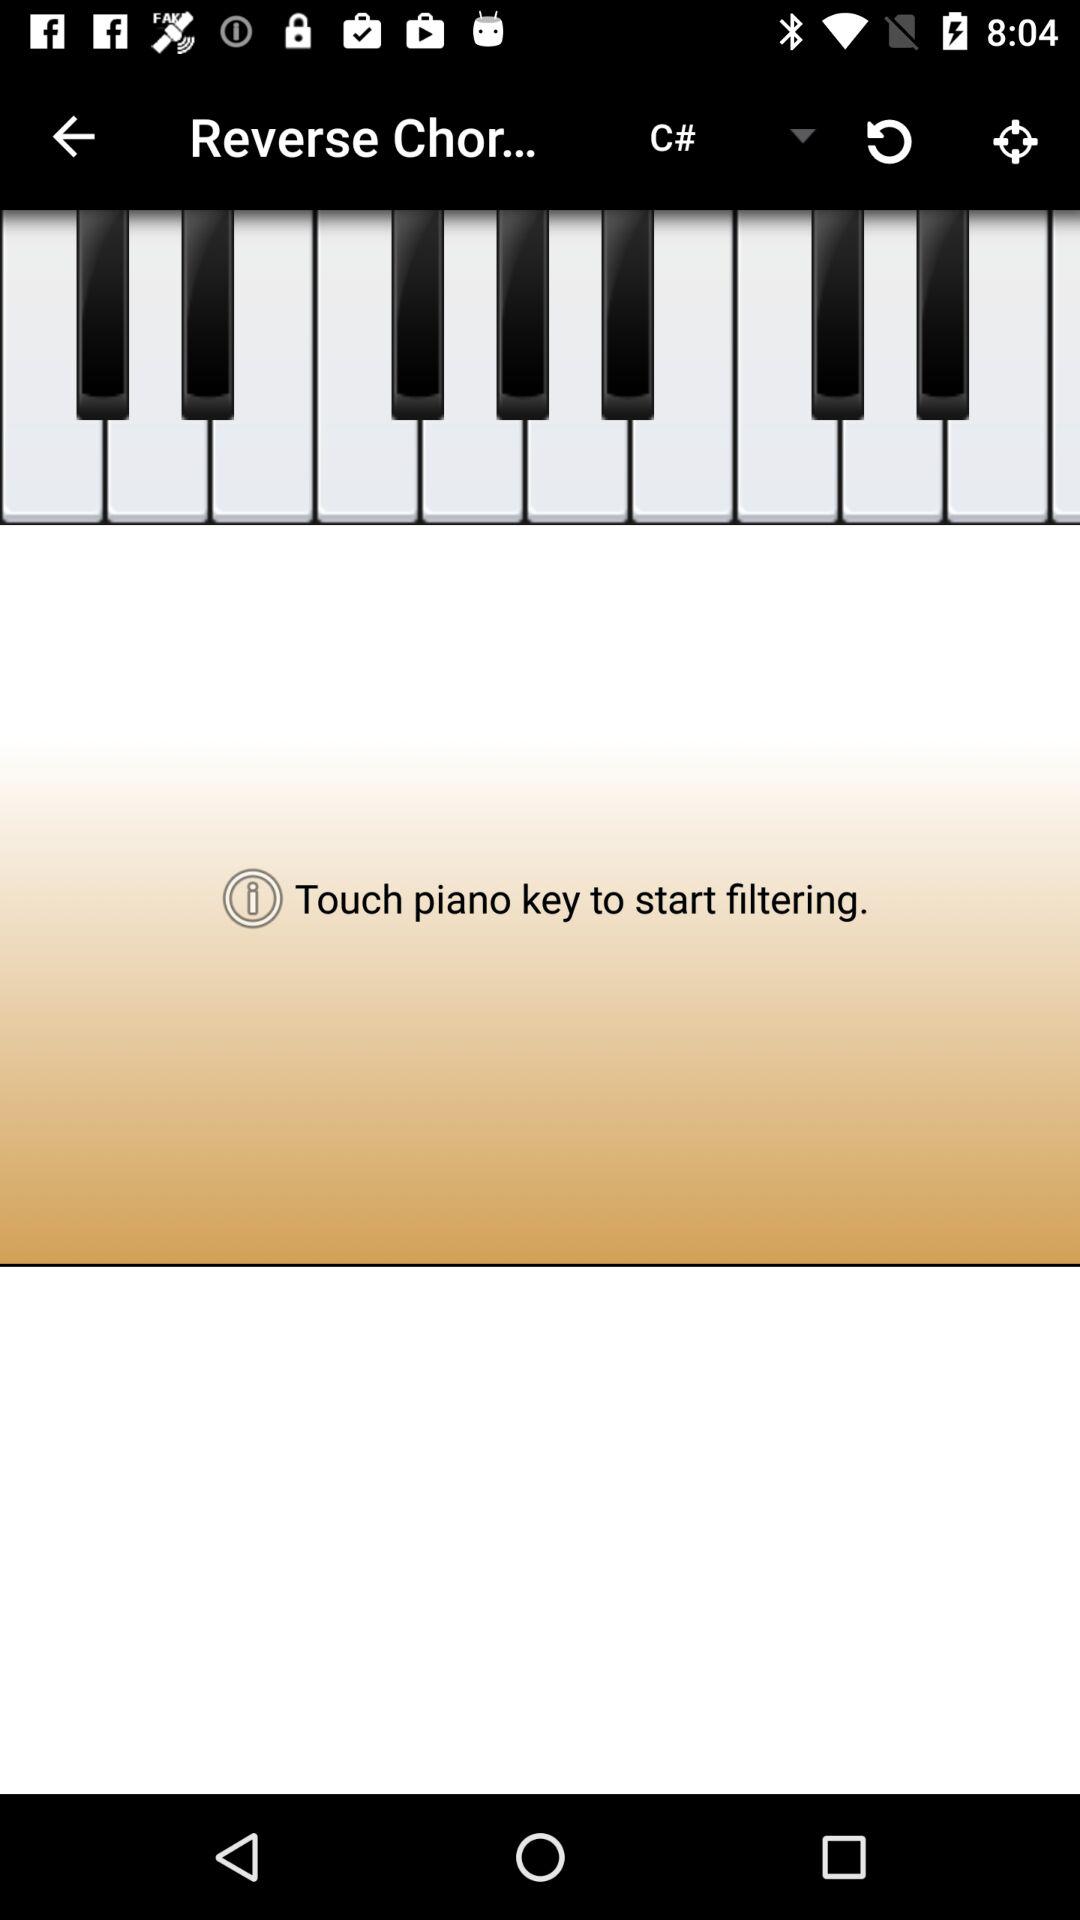 This screenshot has width=1080, height=1920. What do you see at coordinates (52, 368) in the screenshot?
I see `shows piano key button` at bounding box center [52, 368].